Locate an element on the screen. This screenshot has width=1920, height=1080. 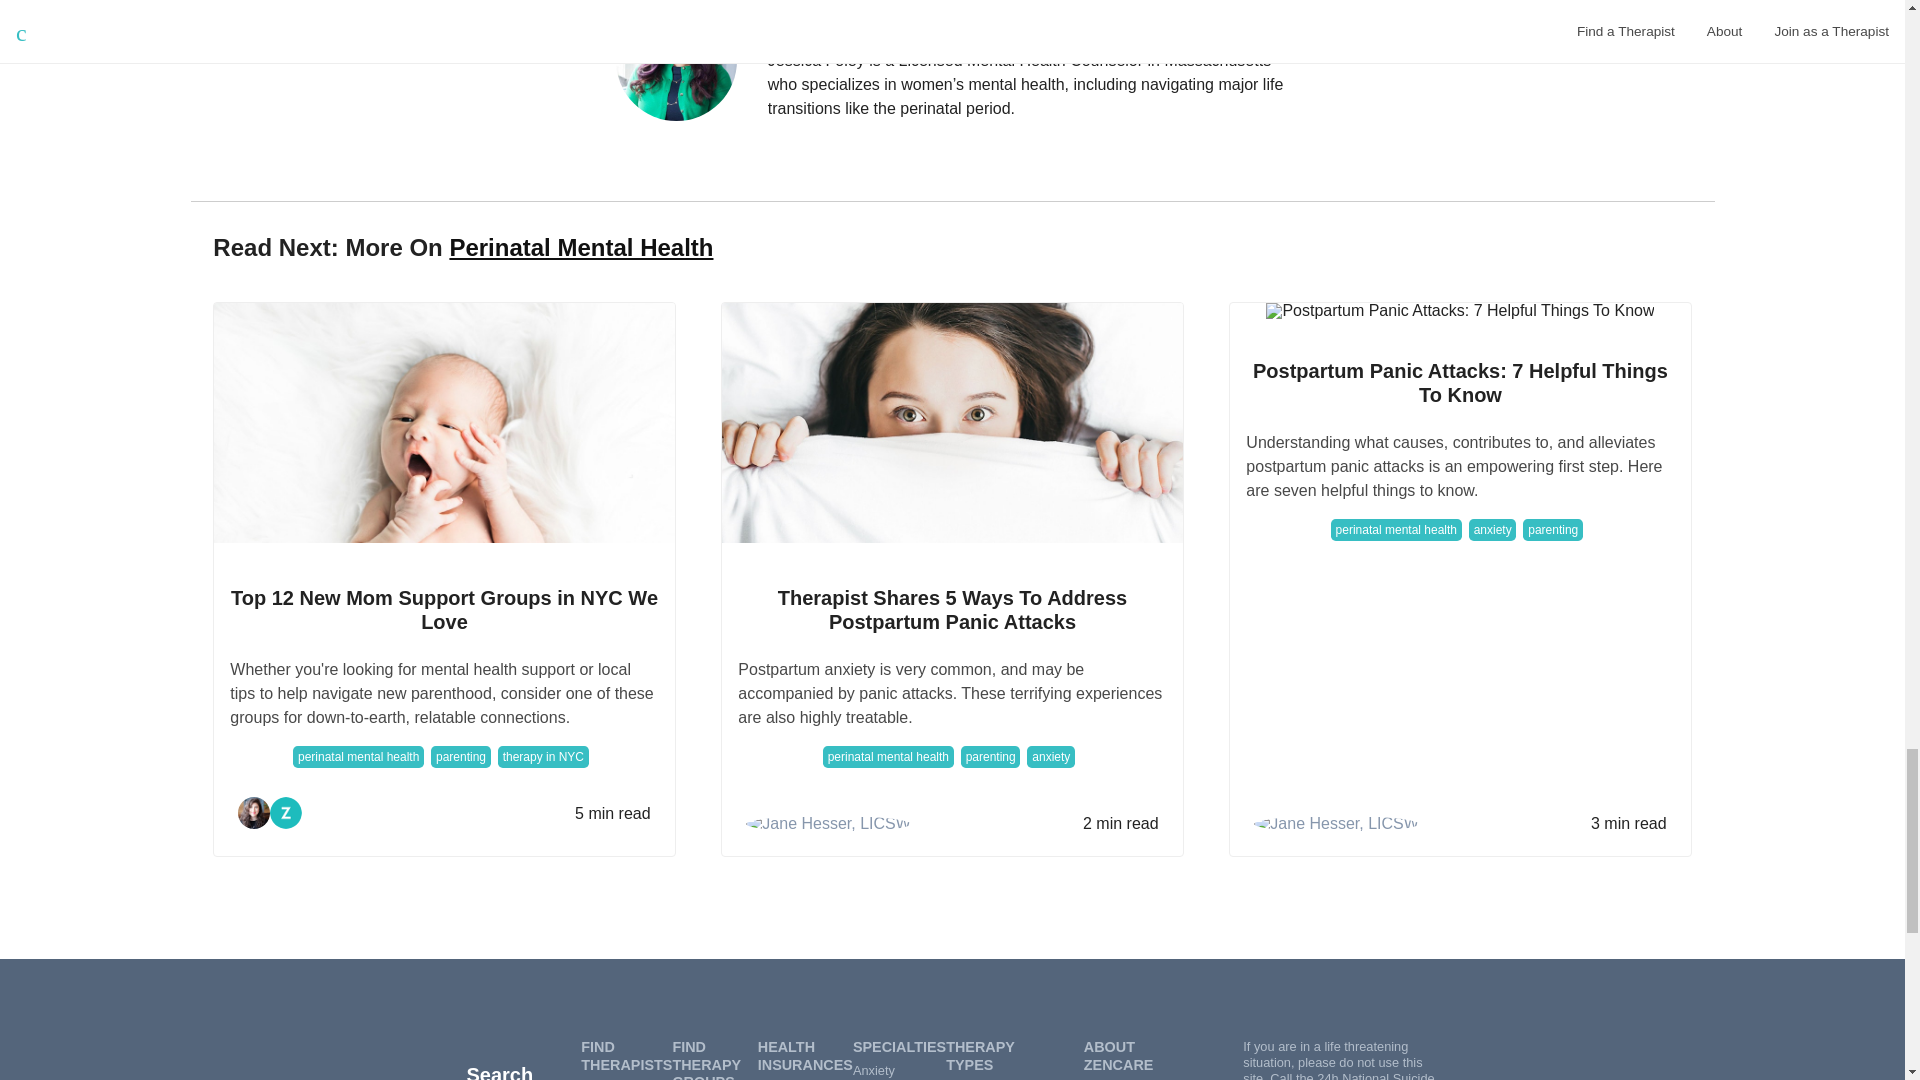
perinatal mental health is located at coordinates (888, 756).